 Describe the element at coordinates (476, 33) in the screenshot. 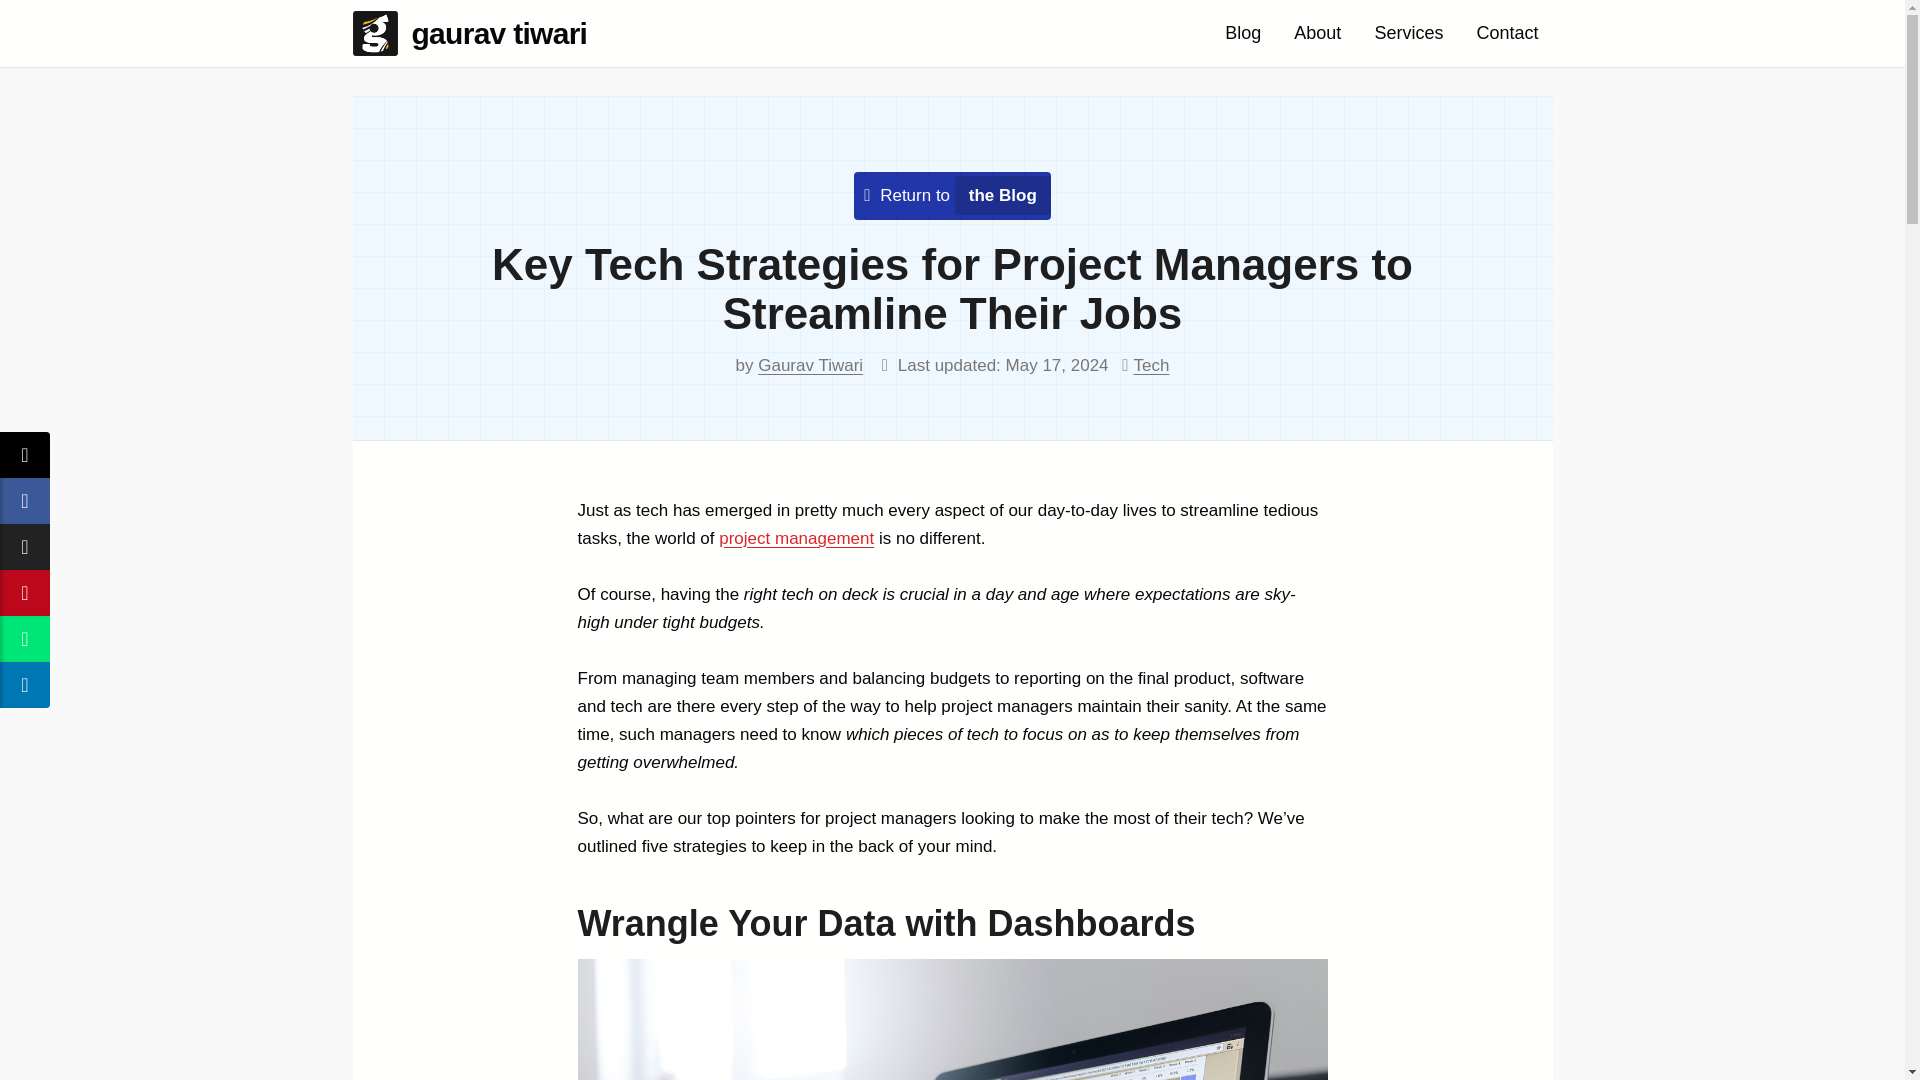

I see `gaurav tiwari` at that location.